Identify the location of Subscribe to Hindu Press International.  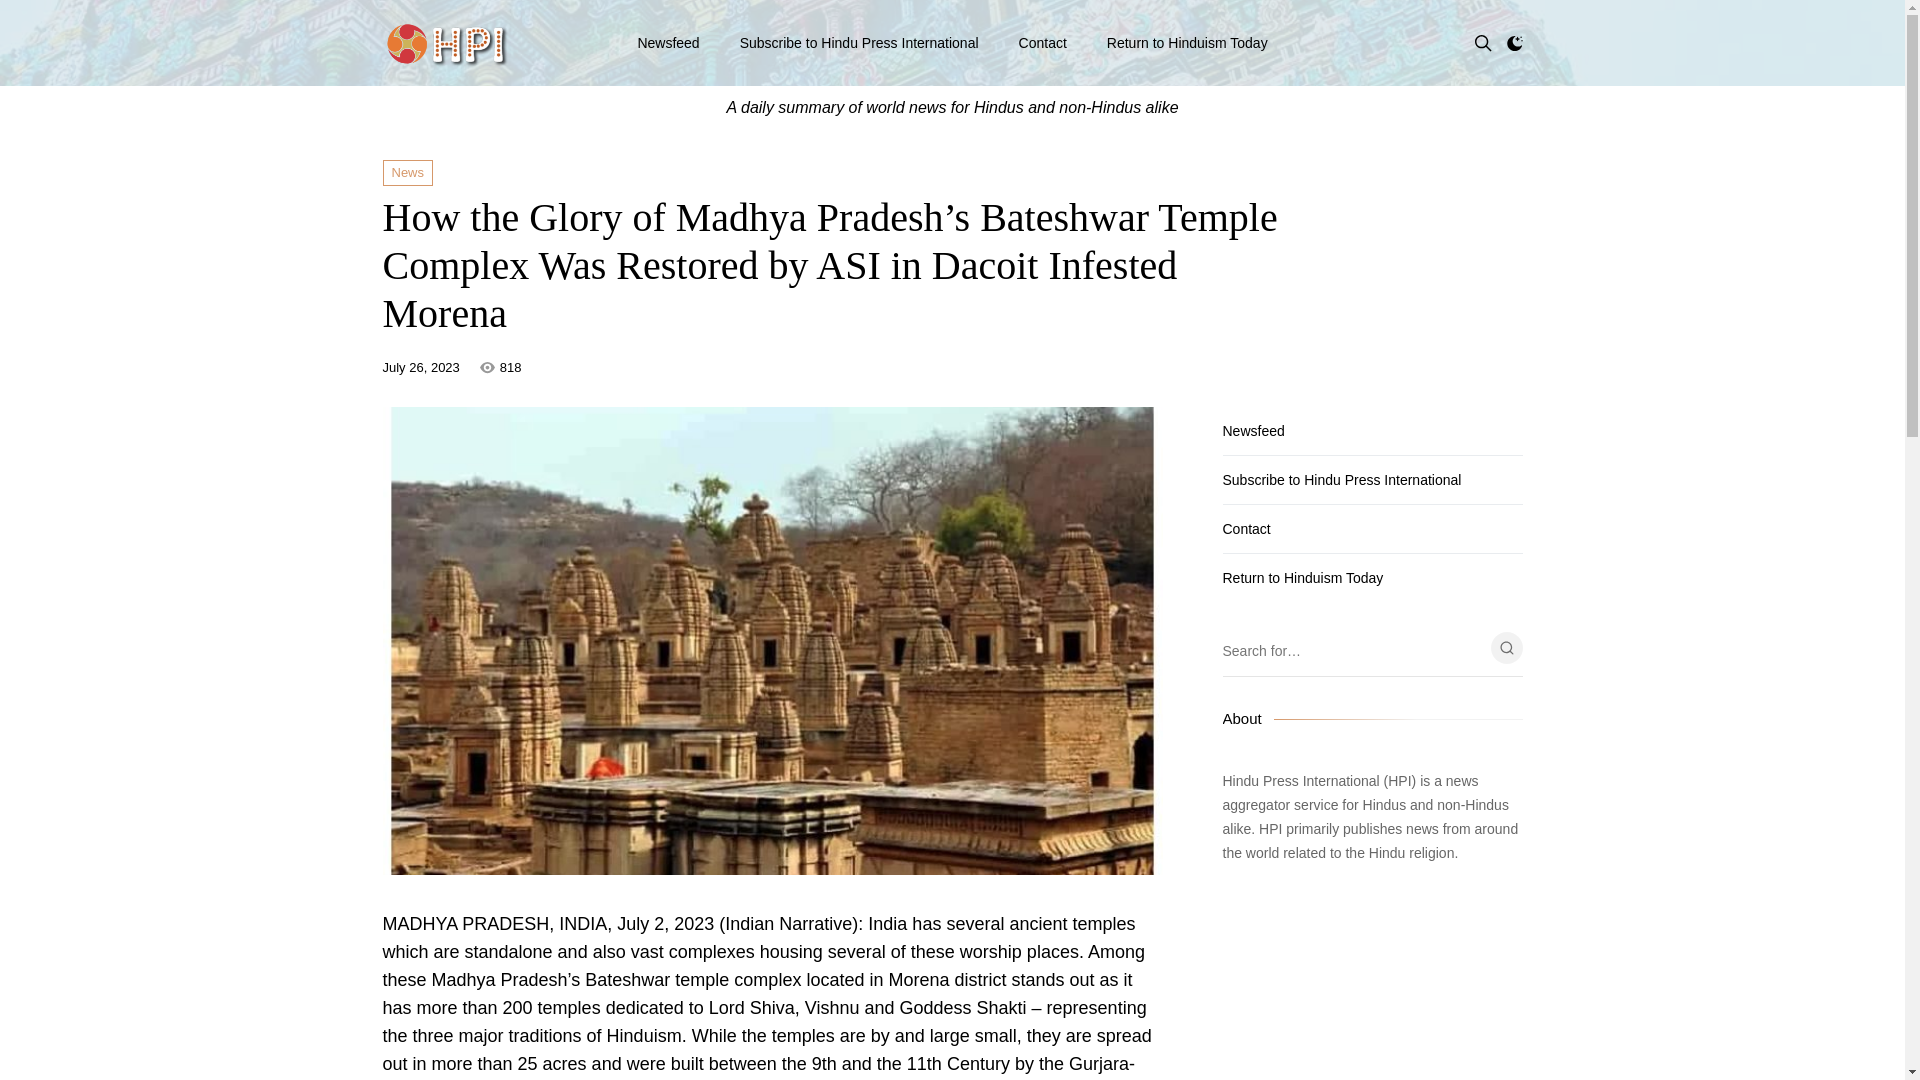
(1372, 480).